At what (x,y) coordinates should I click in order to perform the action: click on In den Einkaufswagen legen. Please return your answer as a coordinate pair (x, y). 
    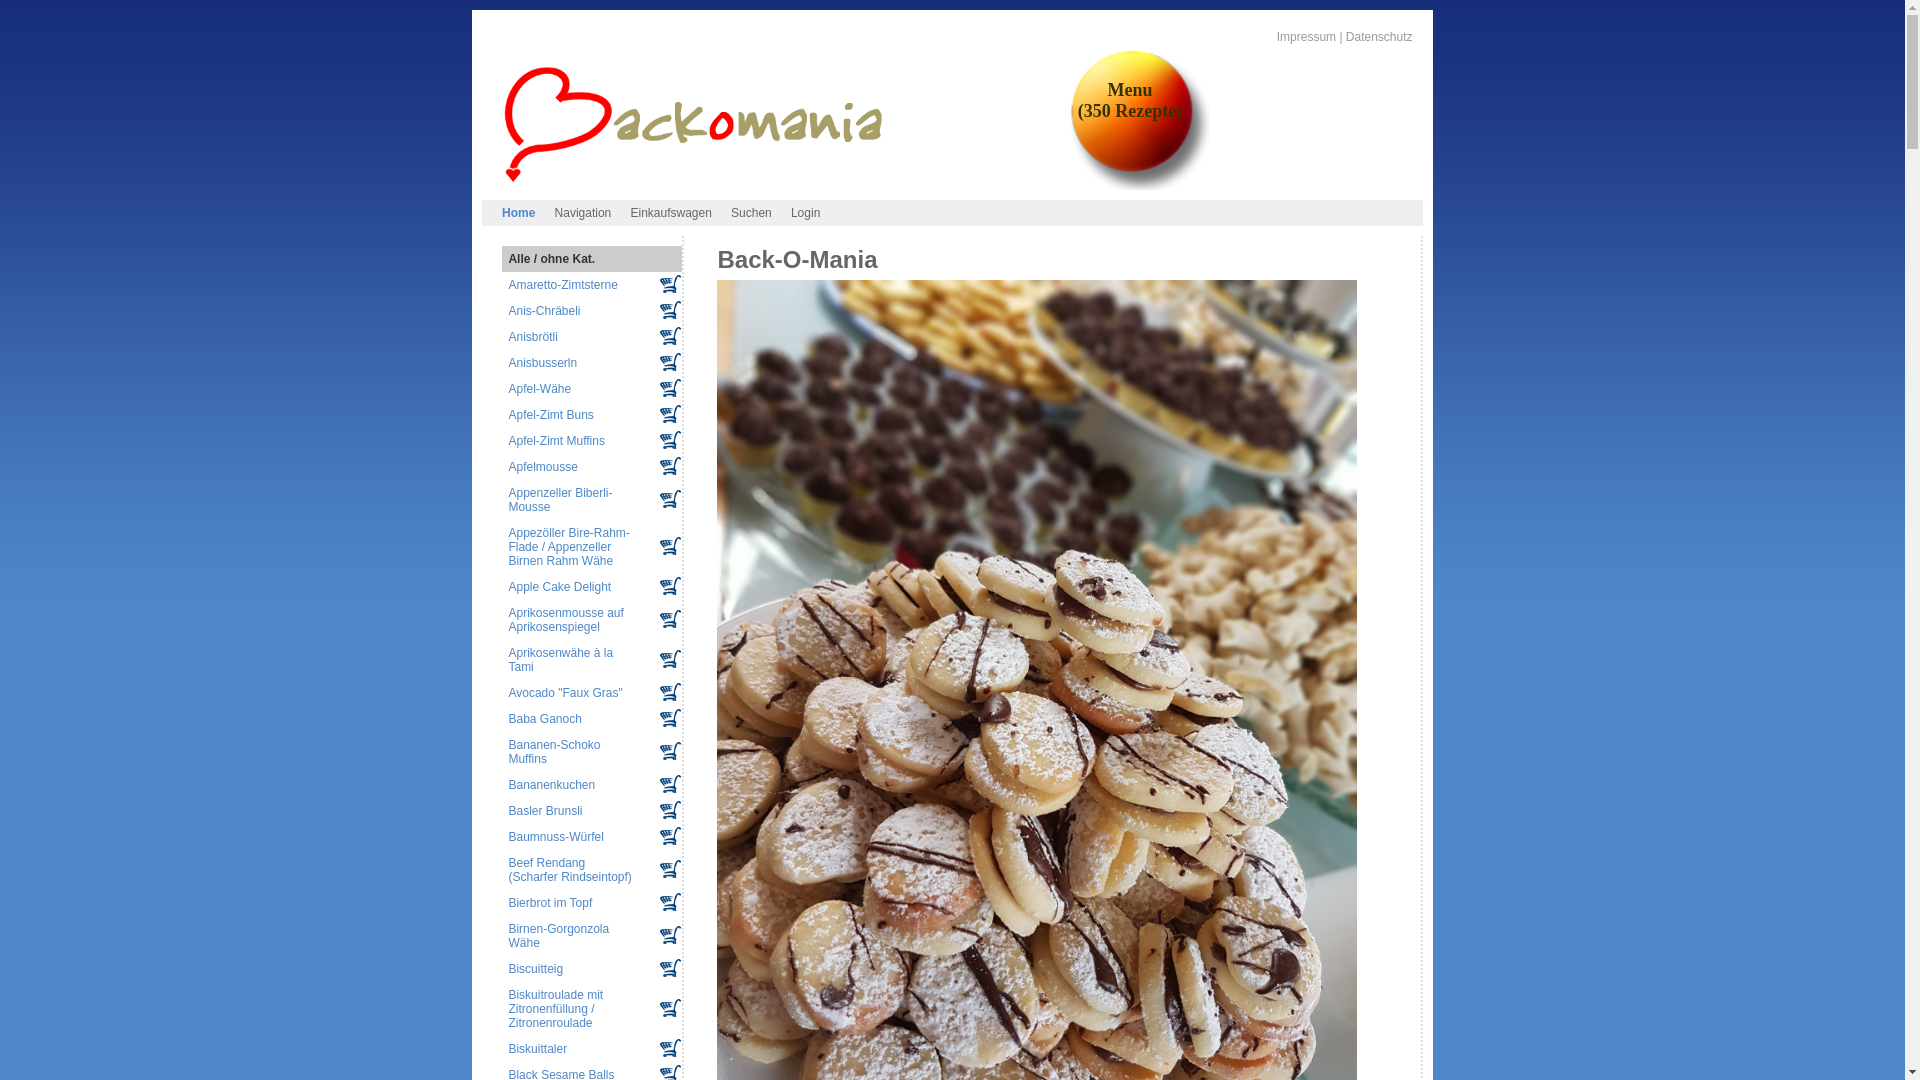
    Looking at the image, I should click on (670, 466).